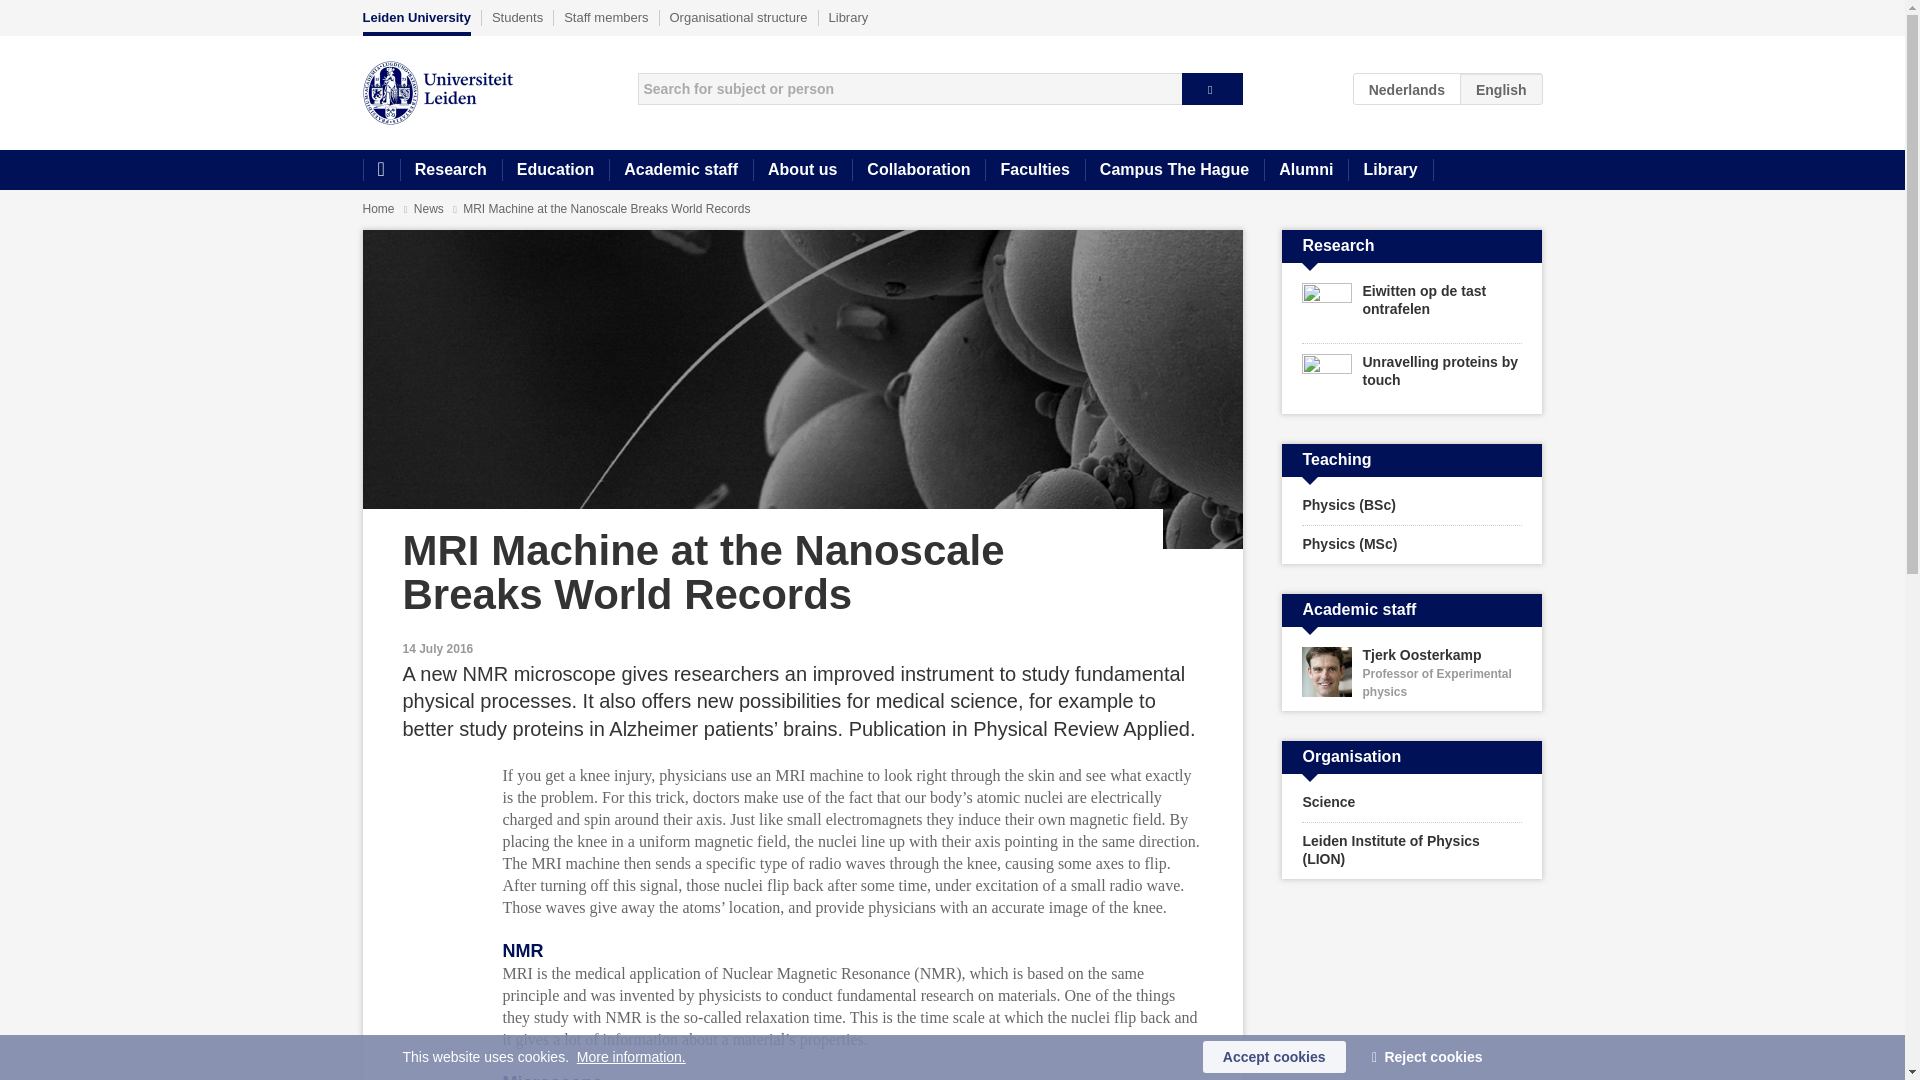 The image size is (1920, 1080). I want to click on Collaboration, so click(918, 170).